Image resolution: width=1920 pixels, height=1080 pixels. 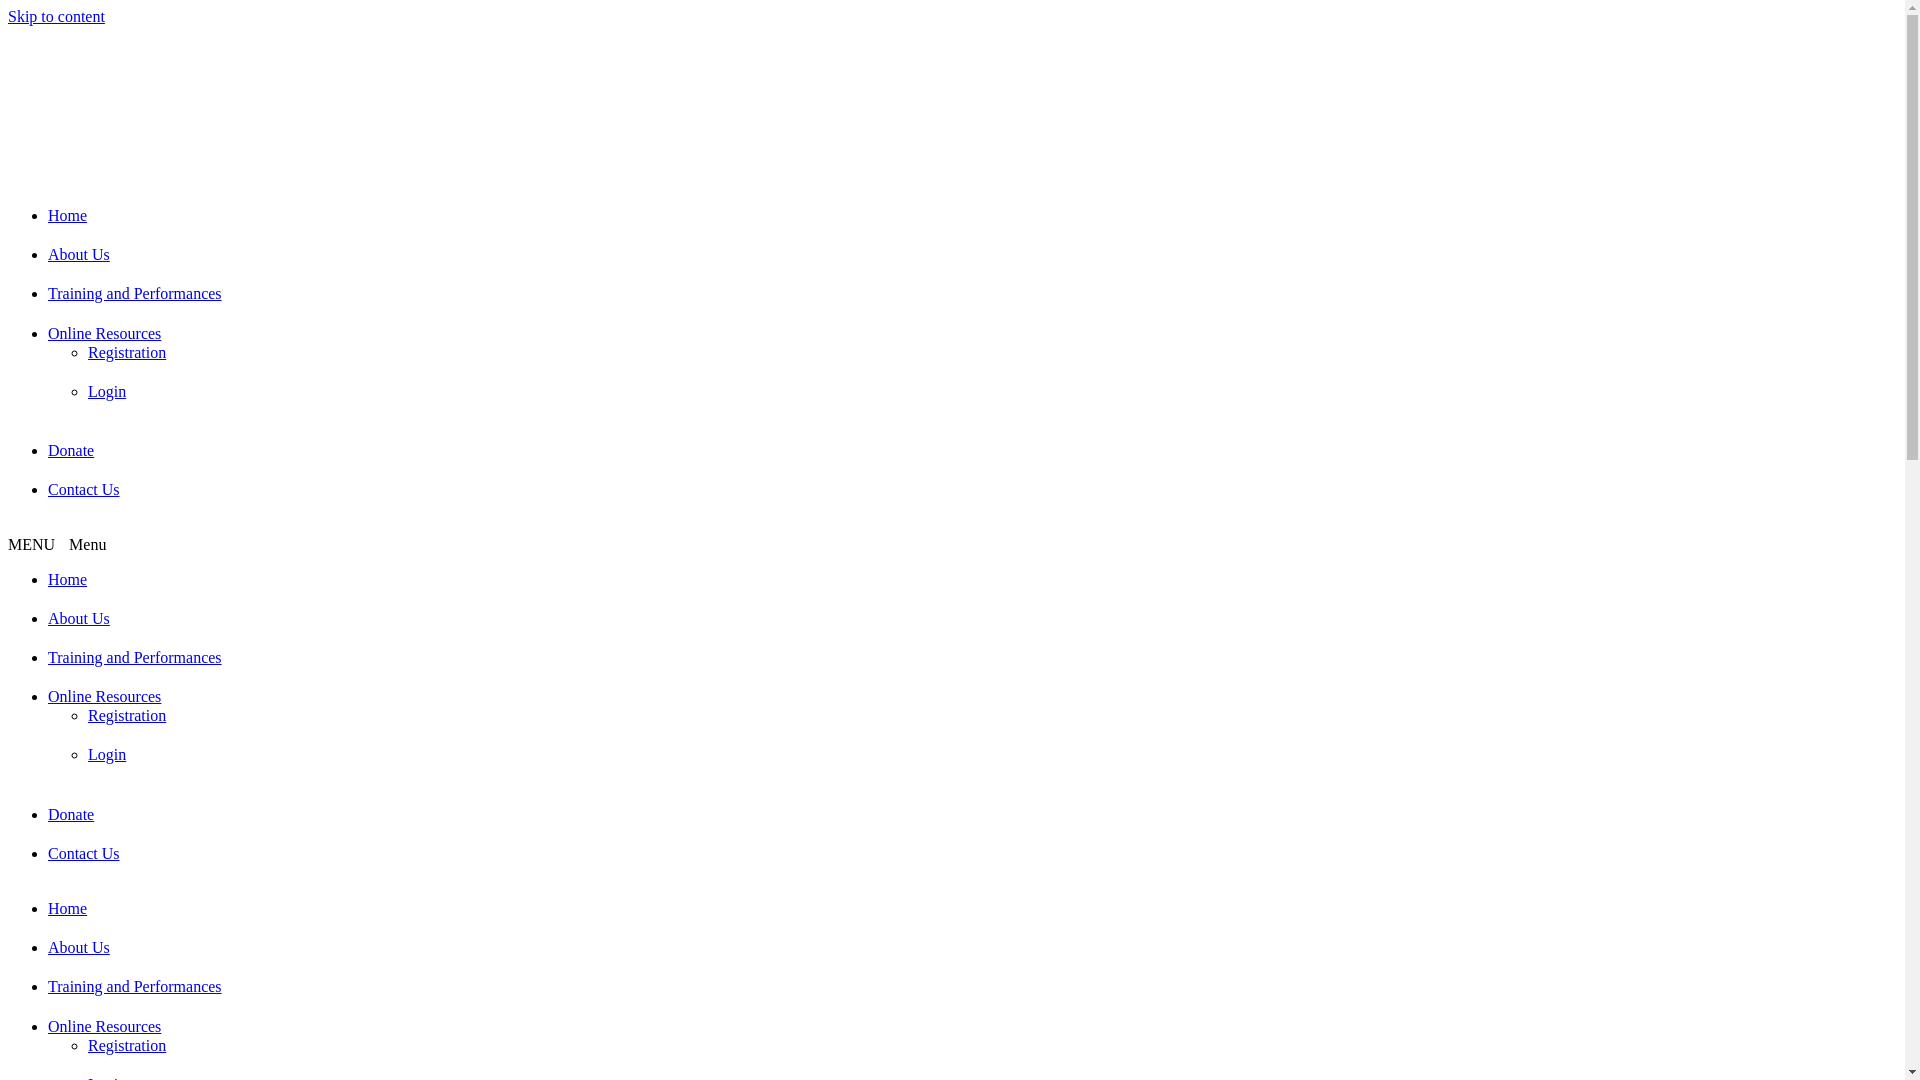 What do you see at coordinates (127, 352) in the screenshot?
I see `Registration` at bounding box center [127, 352].